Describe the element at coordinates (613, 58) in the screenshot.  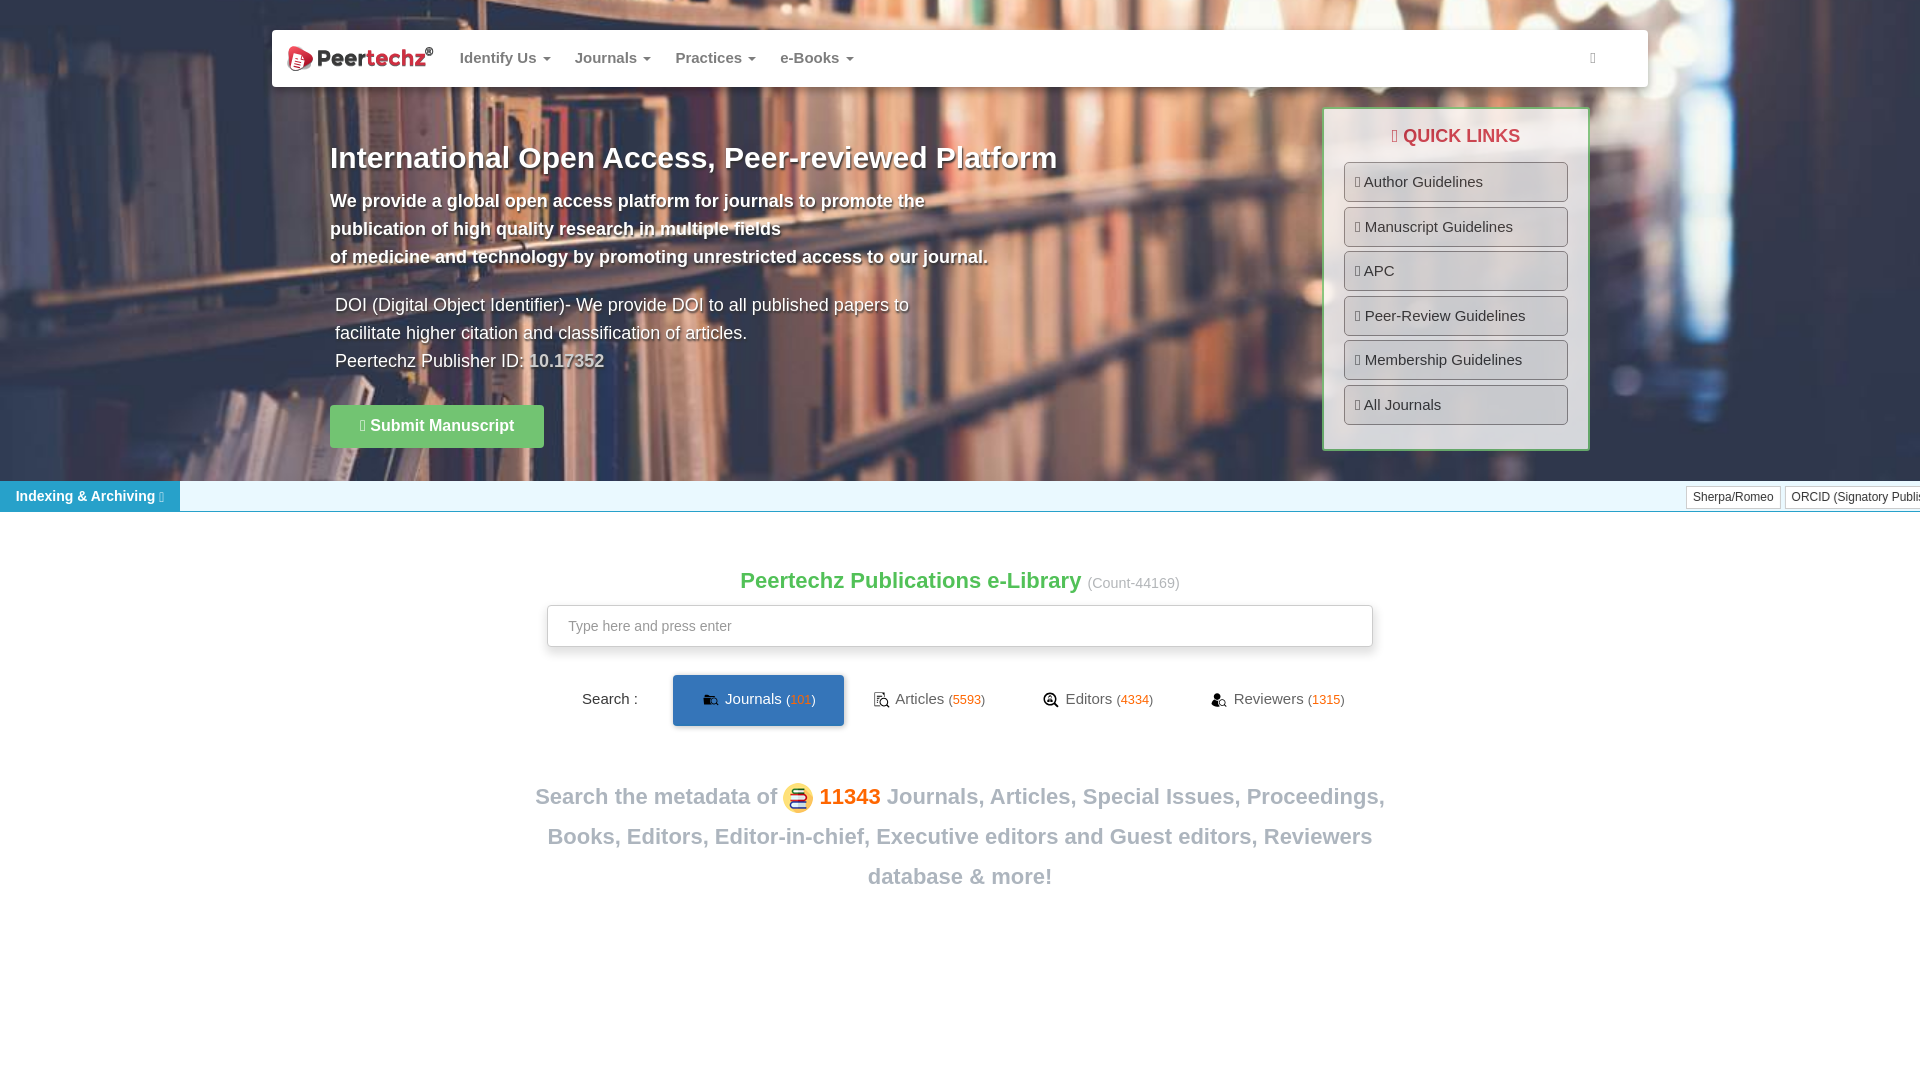
I see `Journals` at that location.